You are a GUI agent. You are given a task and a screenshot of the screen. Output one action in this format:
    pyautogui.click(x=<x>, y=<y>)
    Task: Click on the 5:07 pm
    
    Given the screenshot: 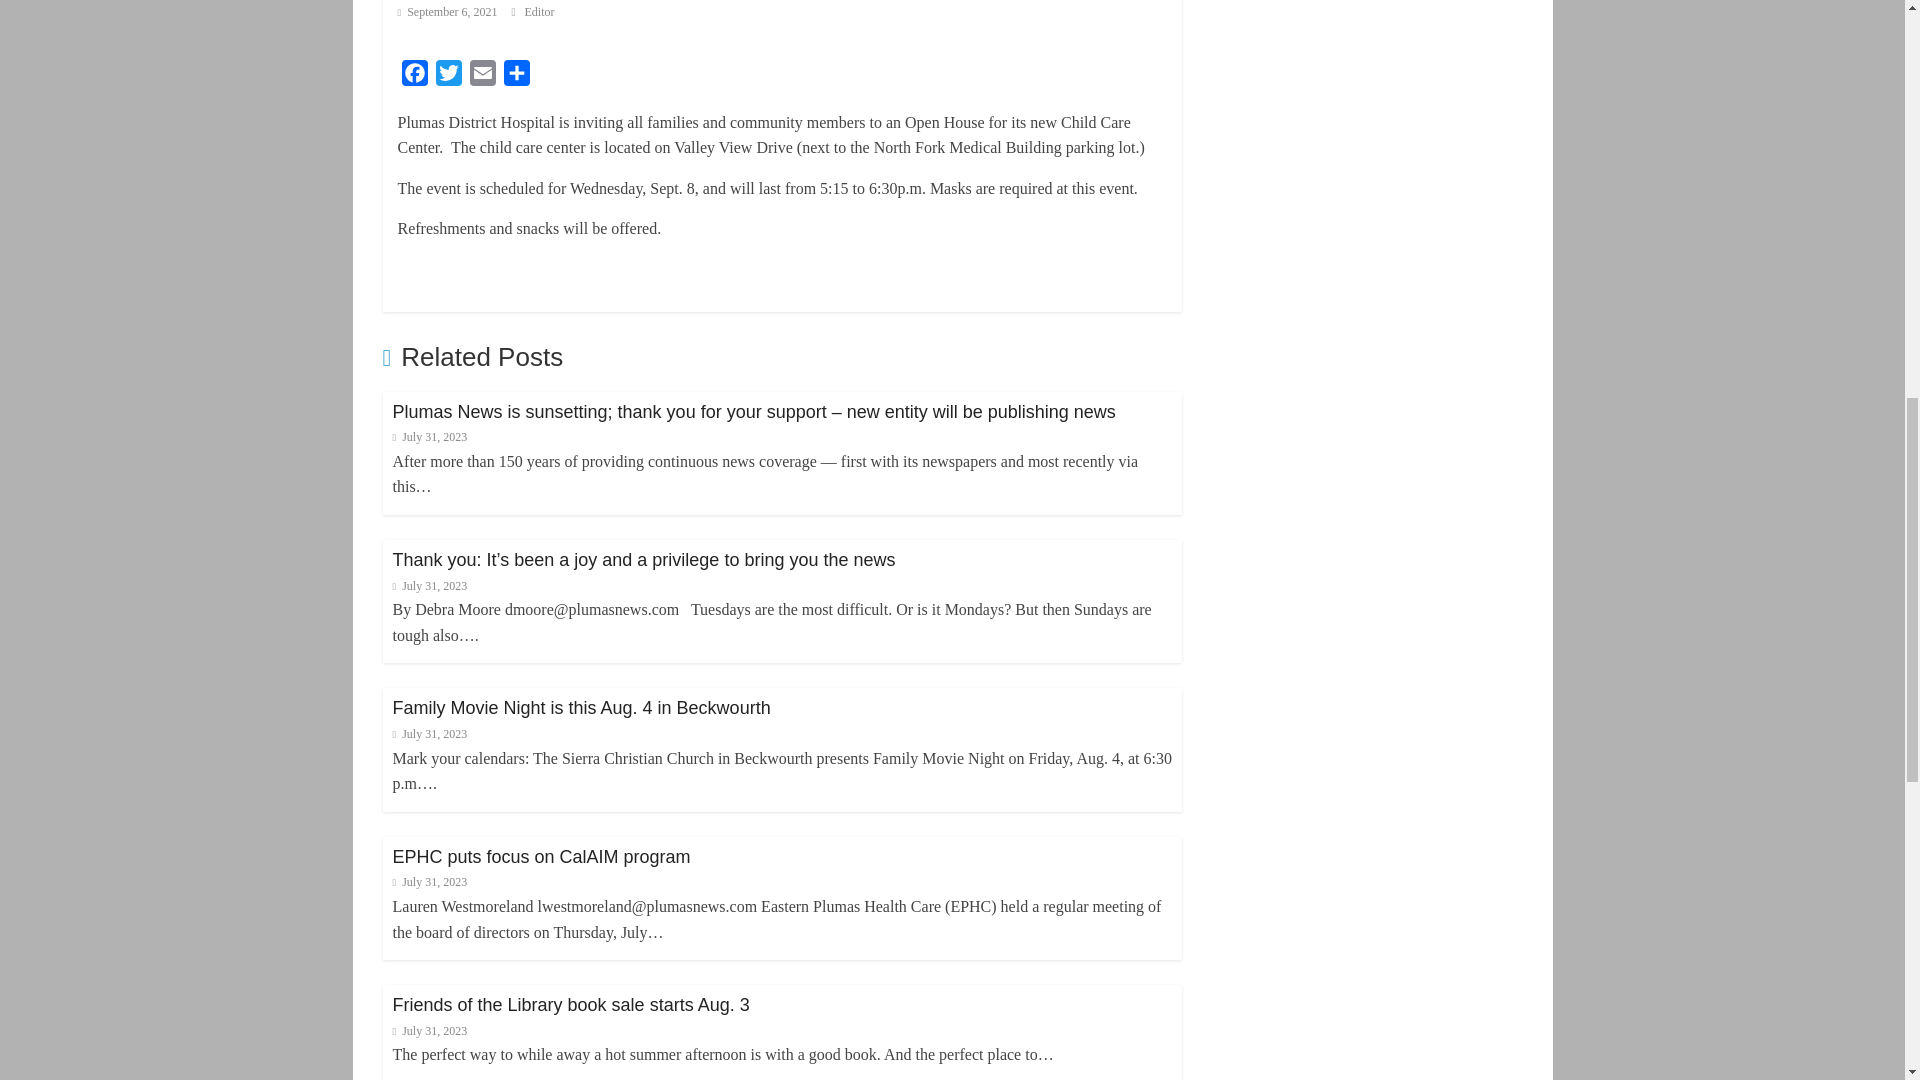 What is the action you would take?
    pyautogui.click(x=428, y=436)
    